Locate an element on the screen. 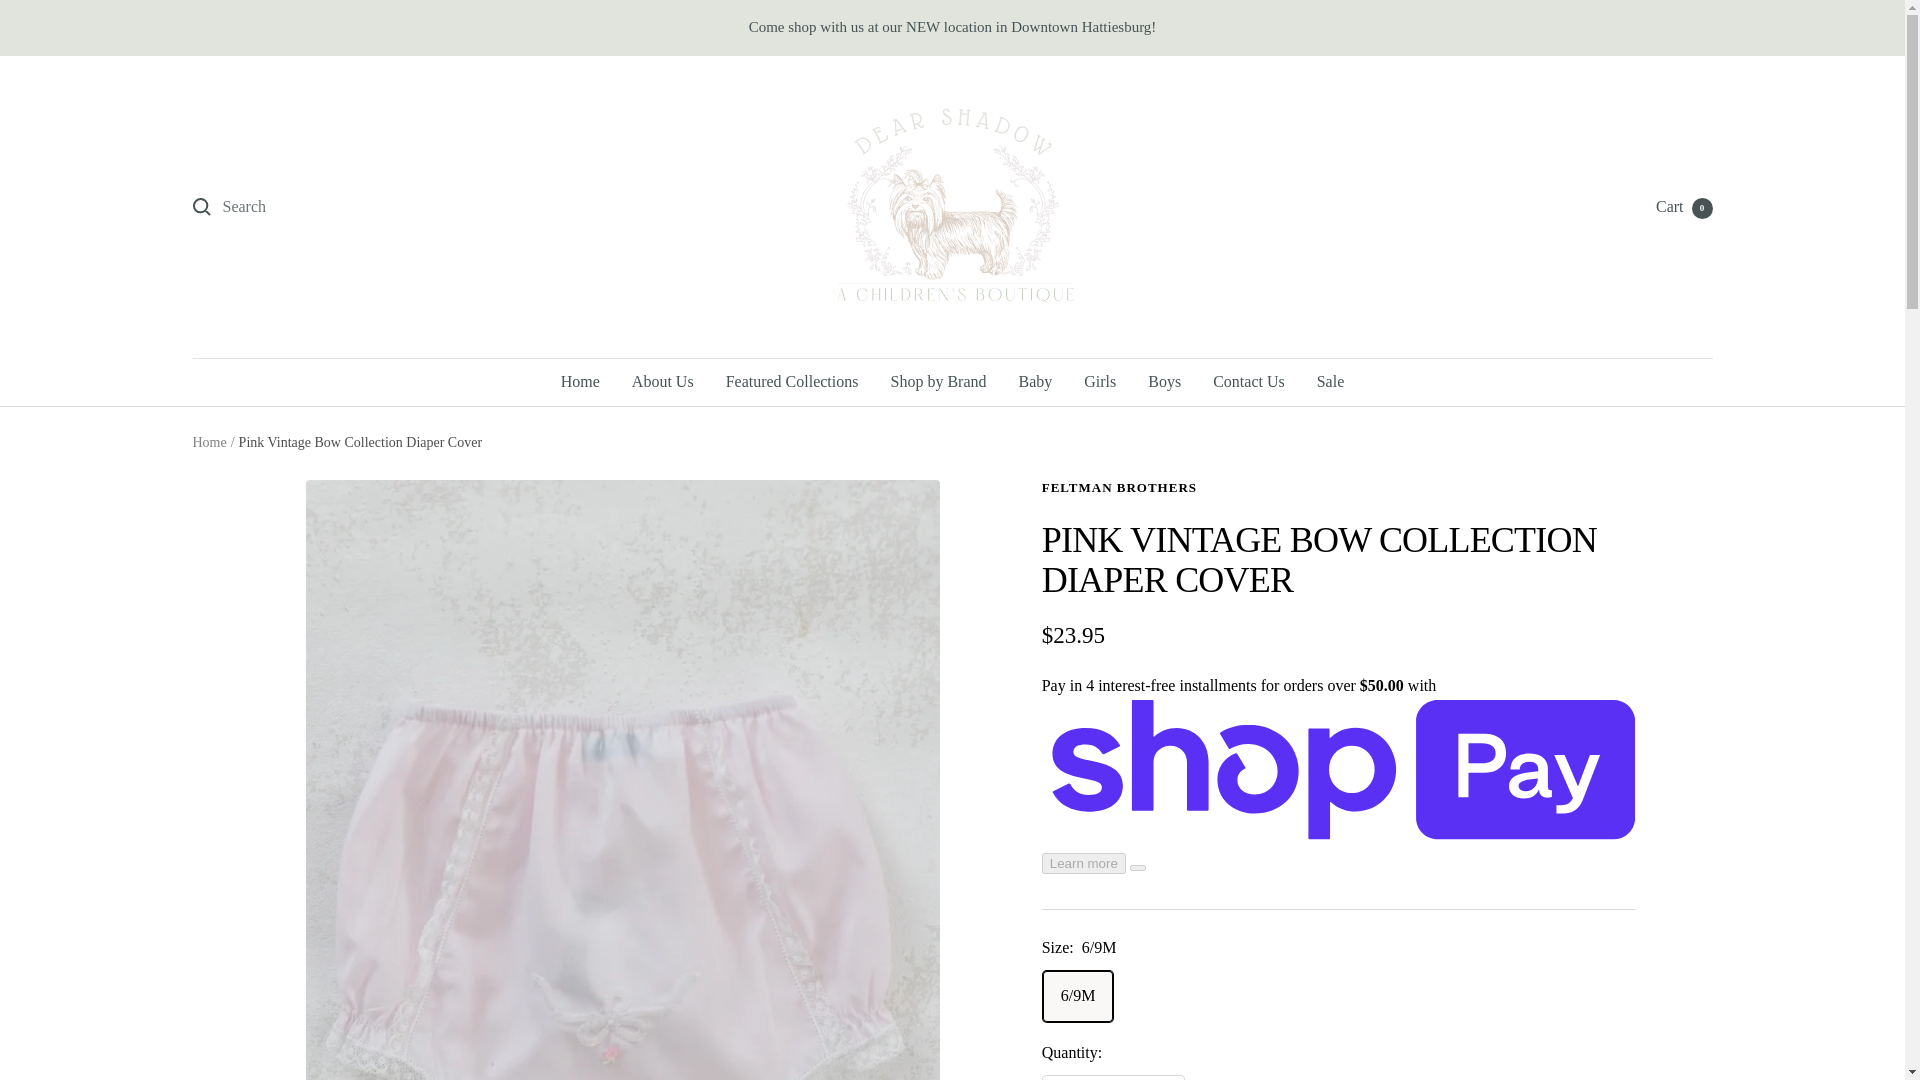 This screenshot has height=1080, width=1920. Home is located at coordinates (580, 382).